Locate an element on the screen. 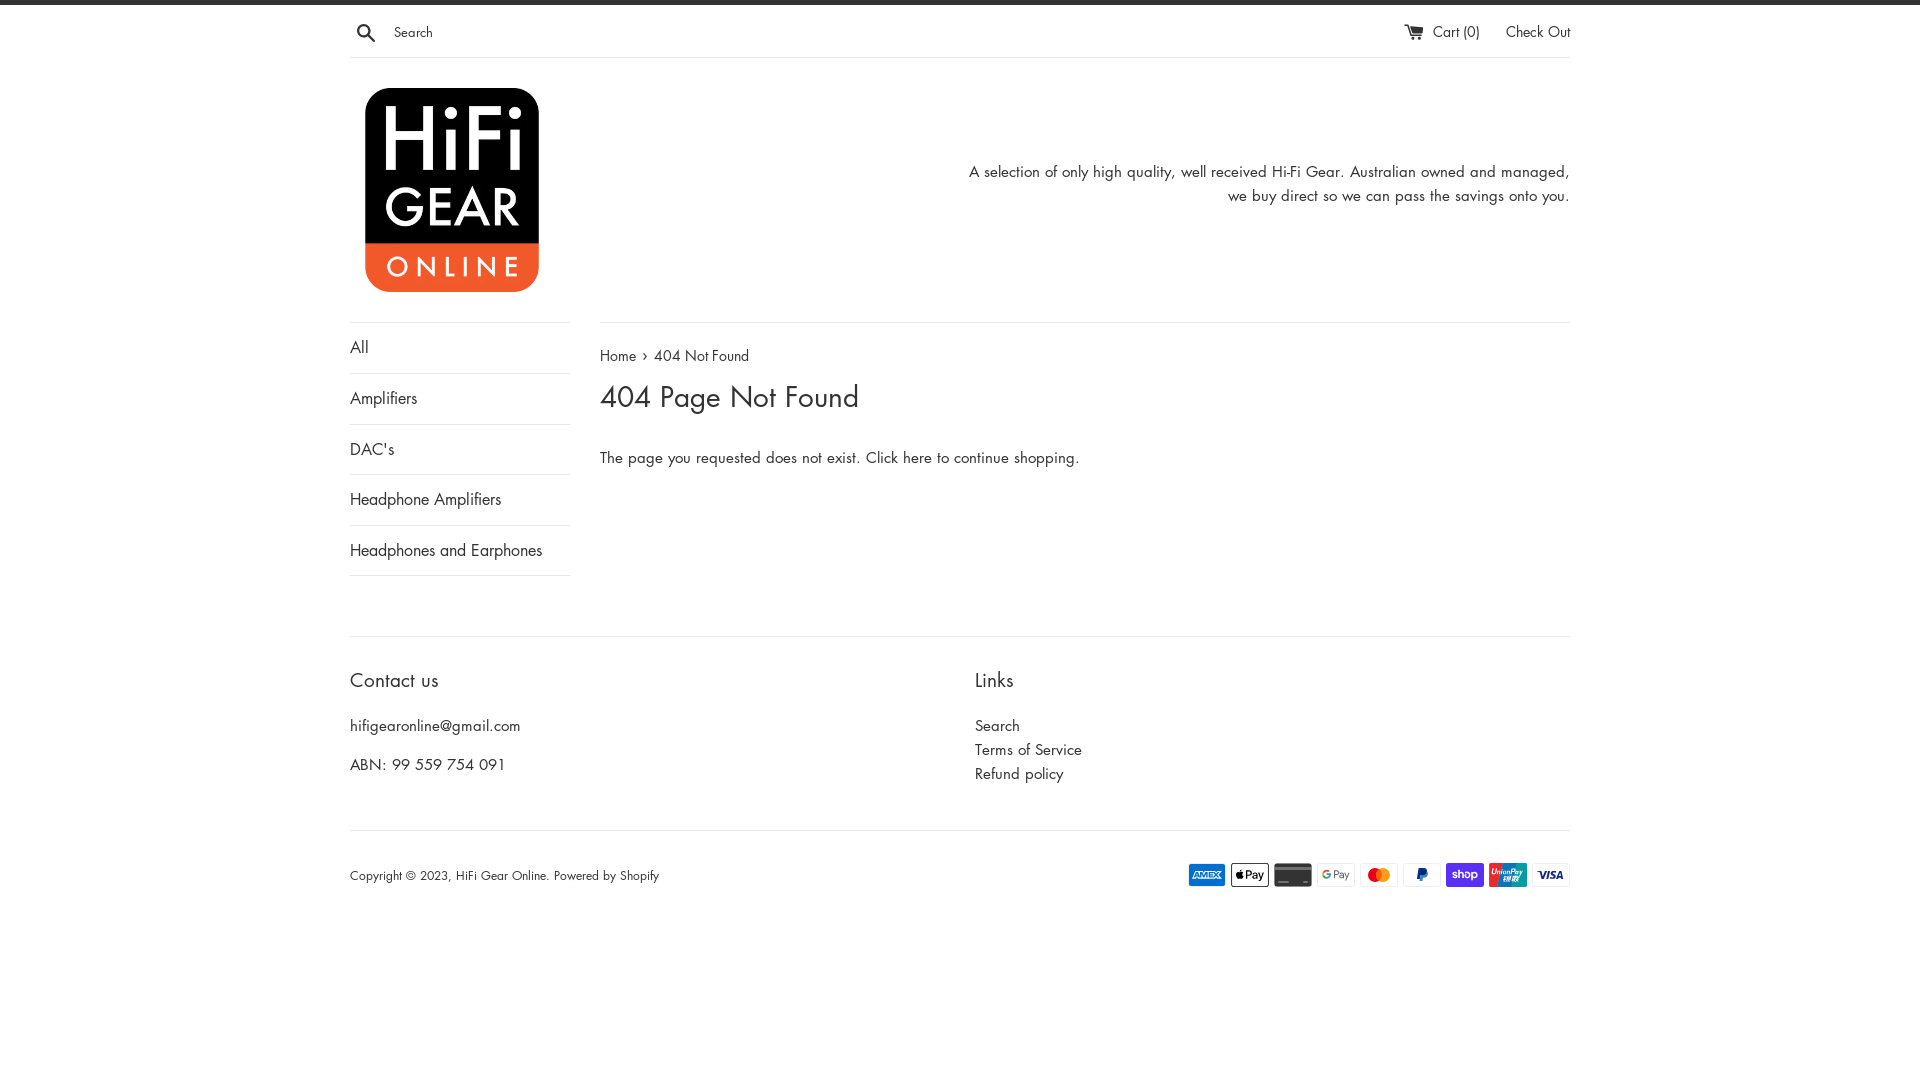 The height and width of the screenshot is (1080, 1920). DAC's is located at coordinates (460, 450).